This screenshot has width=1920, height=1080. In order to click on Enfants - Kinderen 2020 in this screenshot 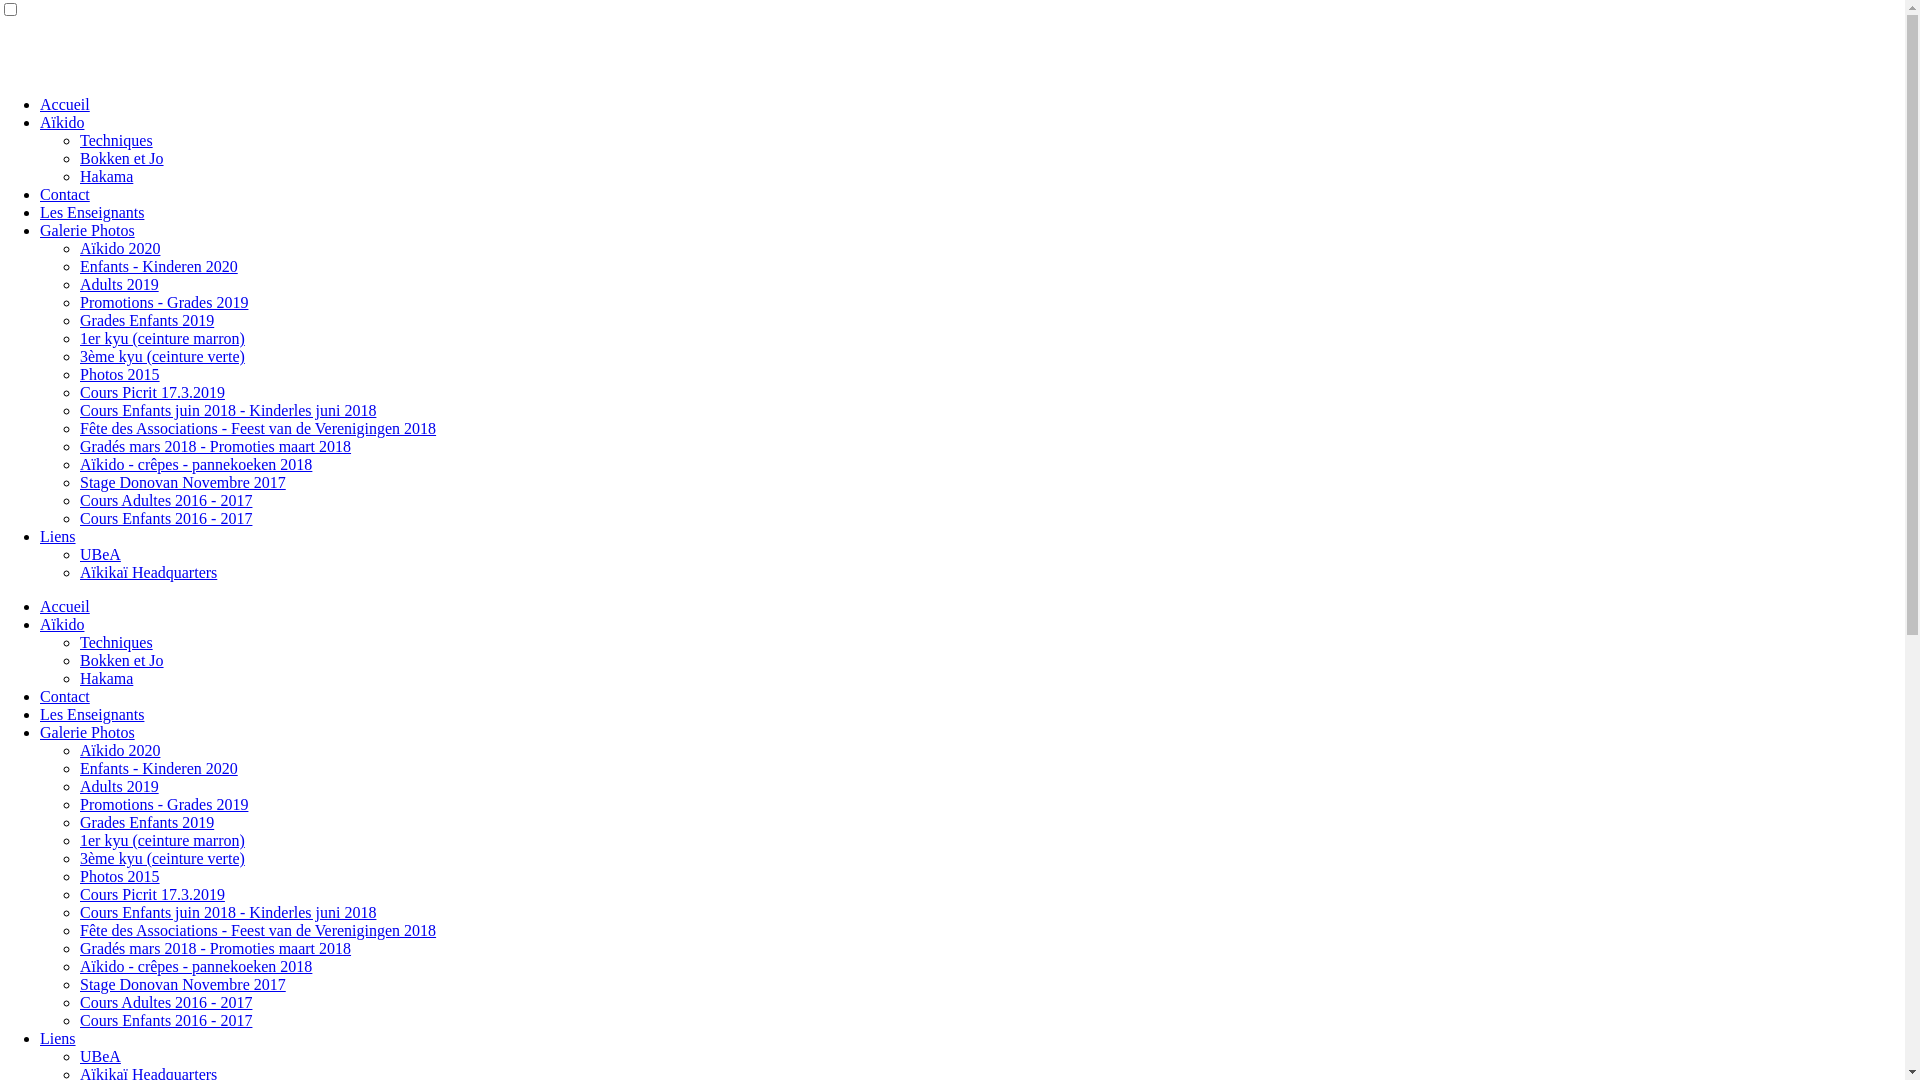, I will do `click(159, 768)`.